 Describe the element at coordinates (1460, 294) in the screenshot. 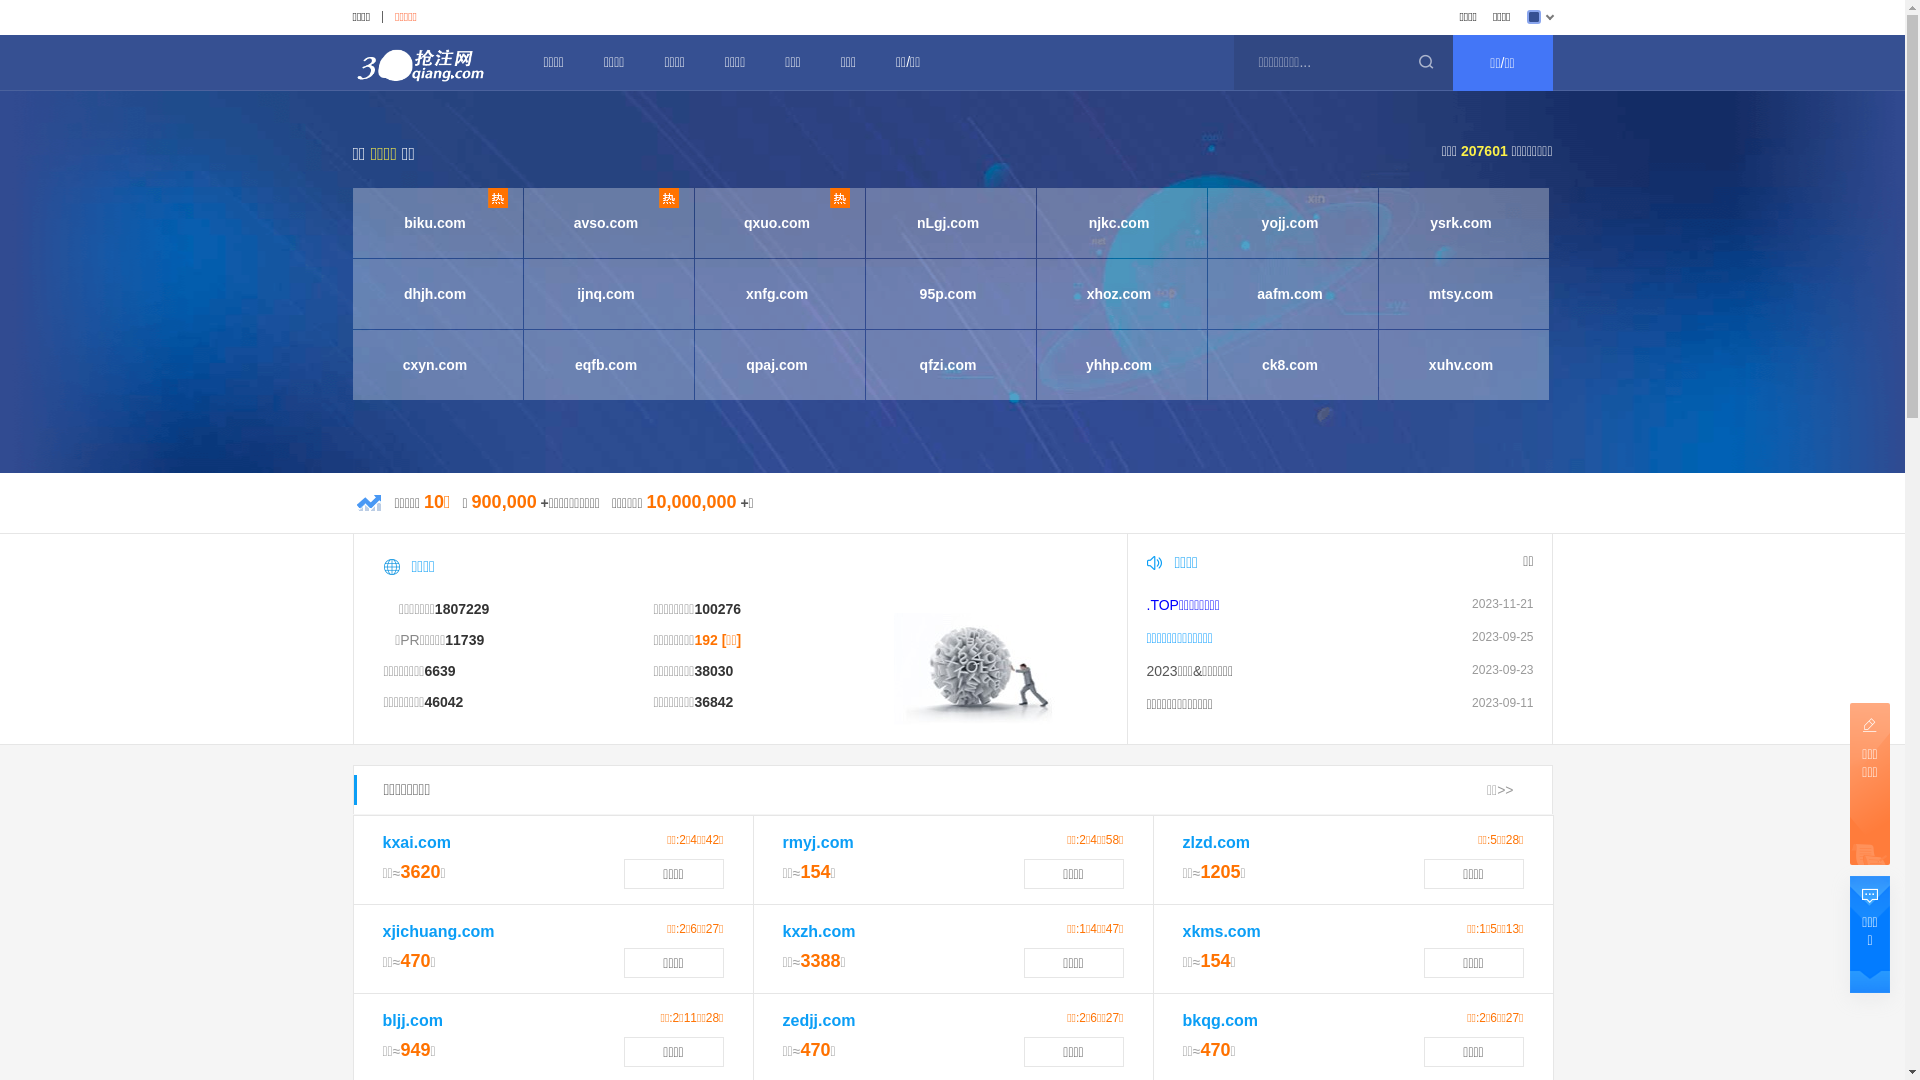

I see `mtsy.com` at that location.